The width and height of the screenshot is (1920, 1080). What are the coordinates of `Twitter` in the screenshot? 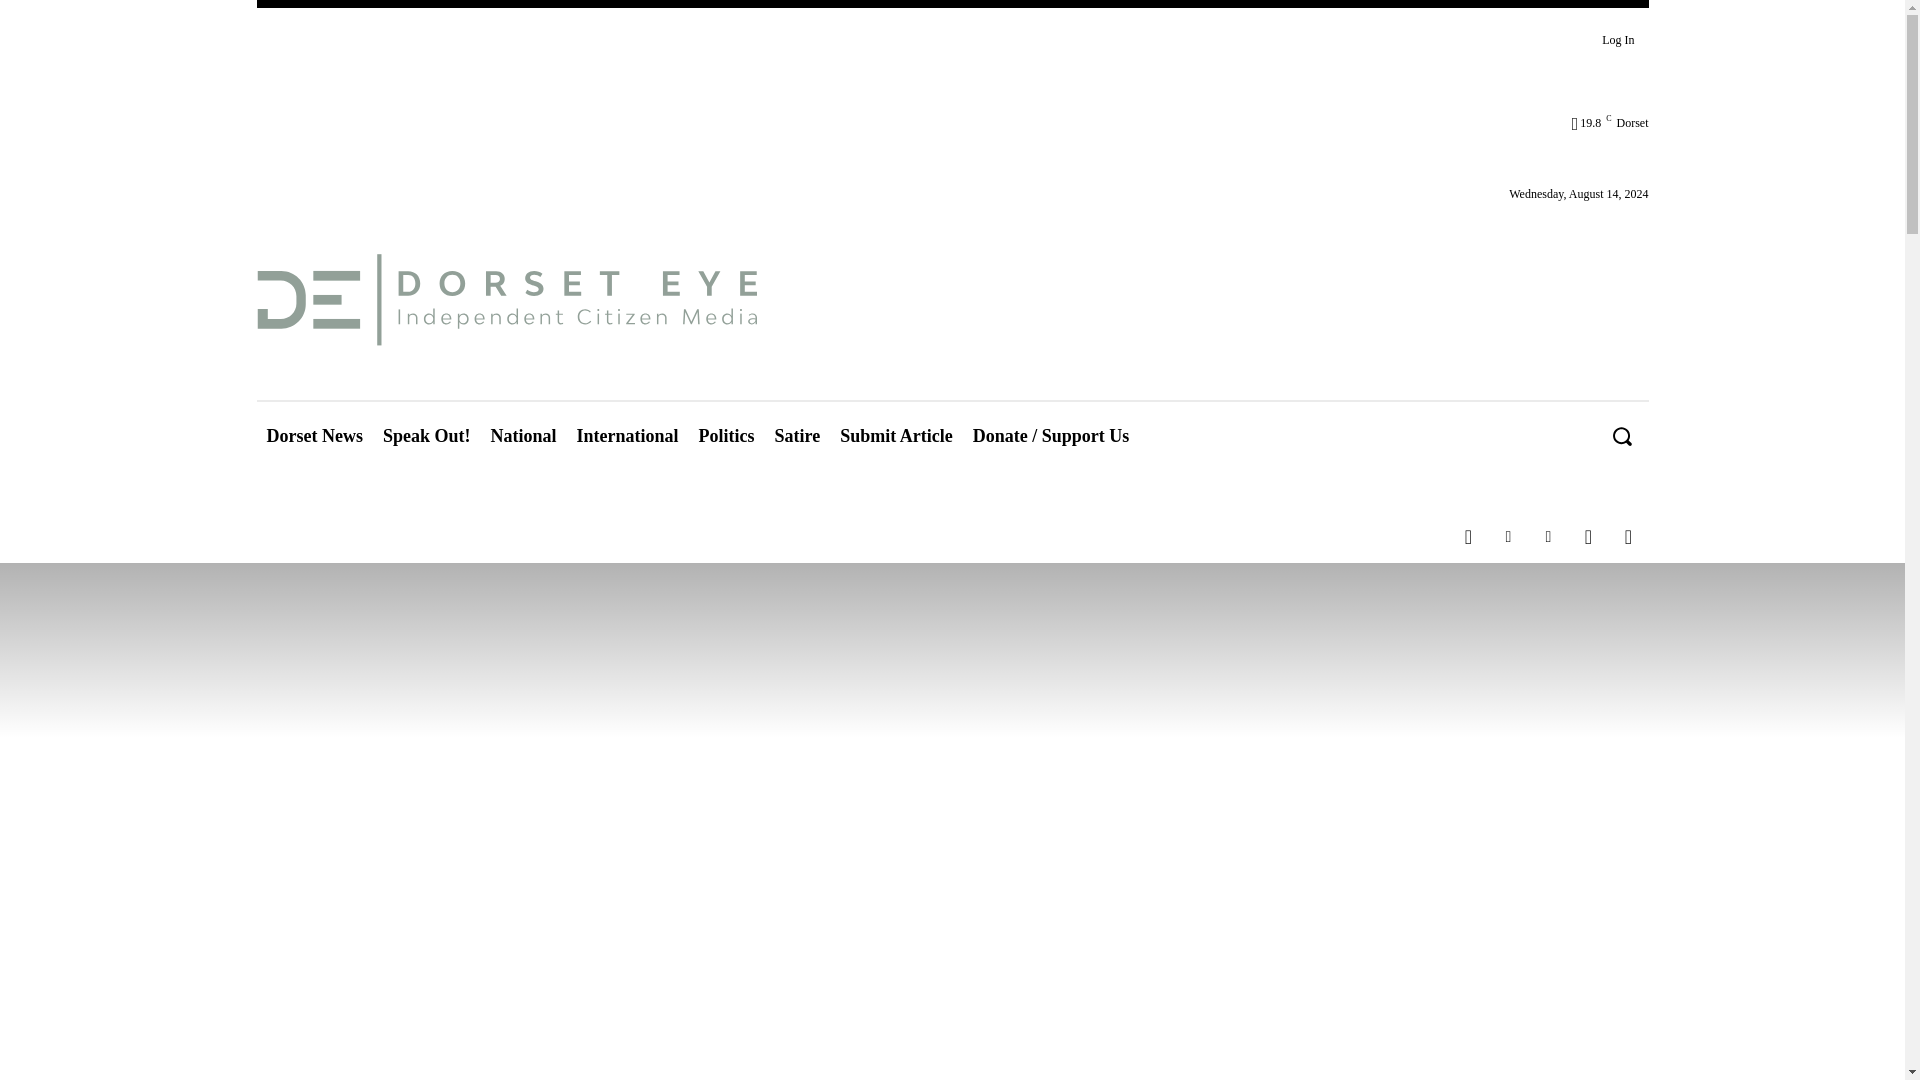 It's located at (1588, 537).